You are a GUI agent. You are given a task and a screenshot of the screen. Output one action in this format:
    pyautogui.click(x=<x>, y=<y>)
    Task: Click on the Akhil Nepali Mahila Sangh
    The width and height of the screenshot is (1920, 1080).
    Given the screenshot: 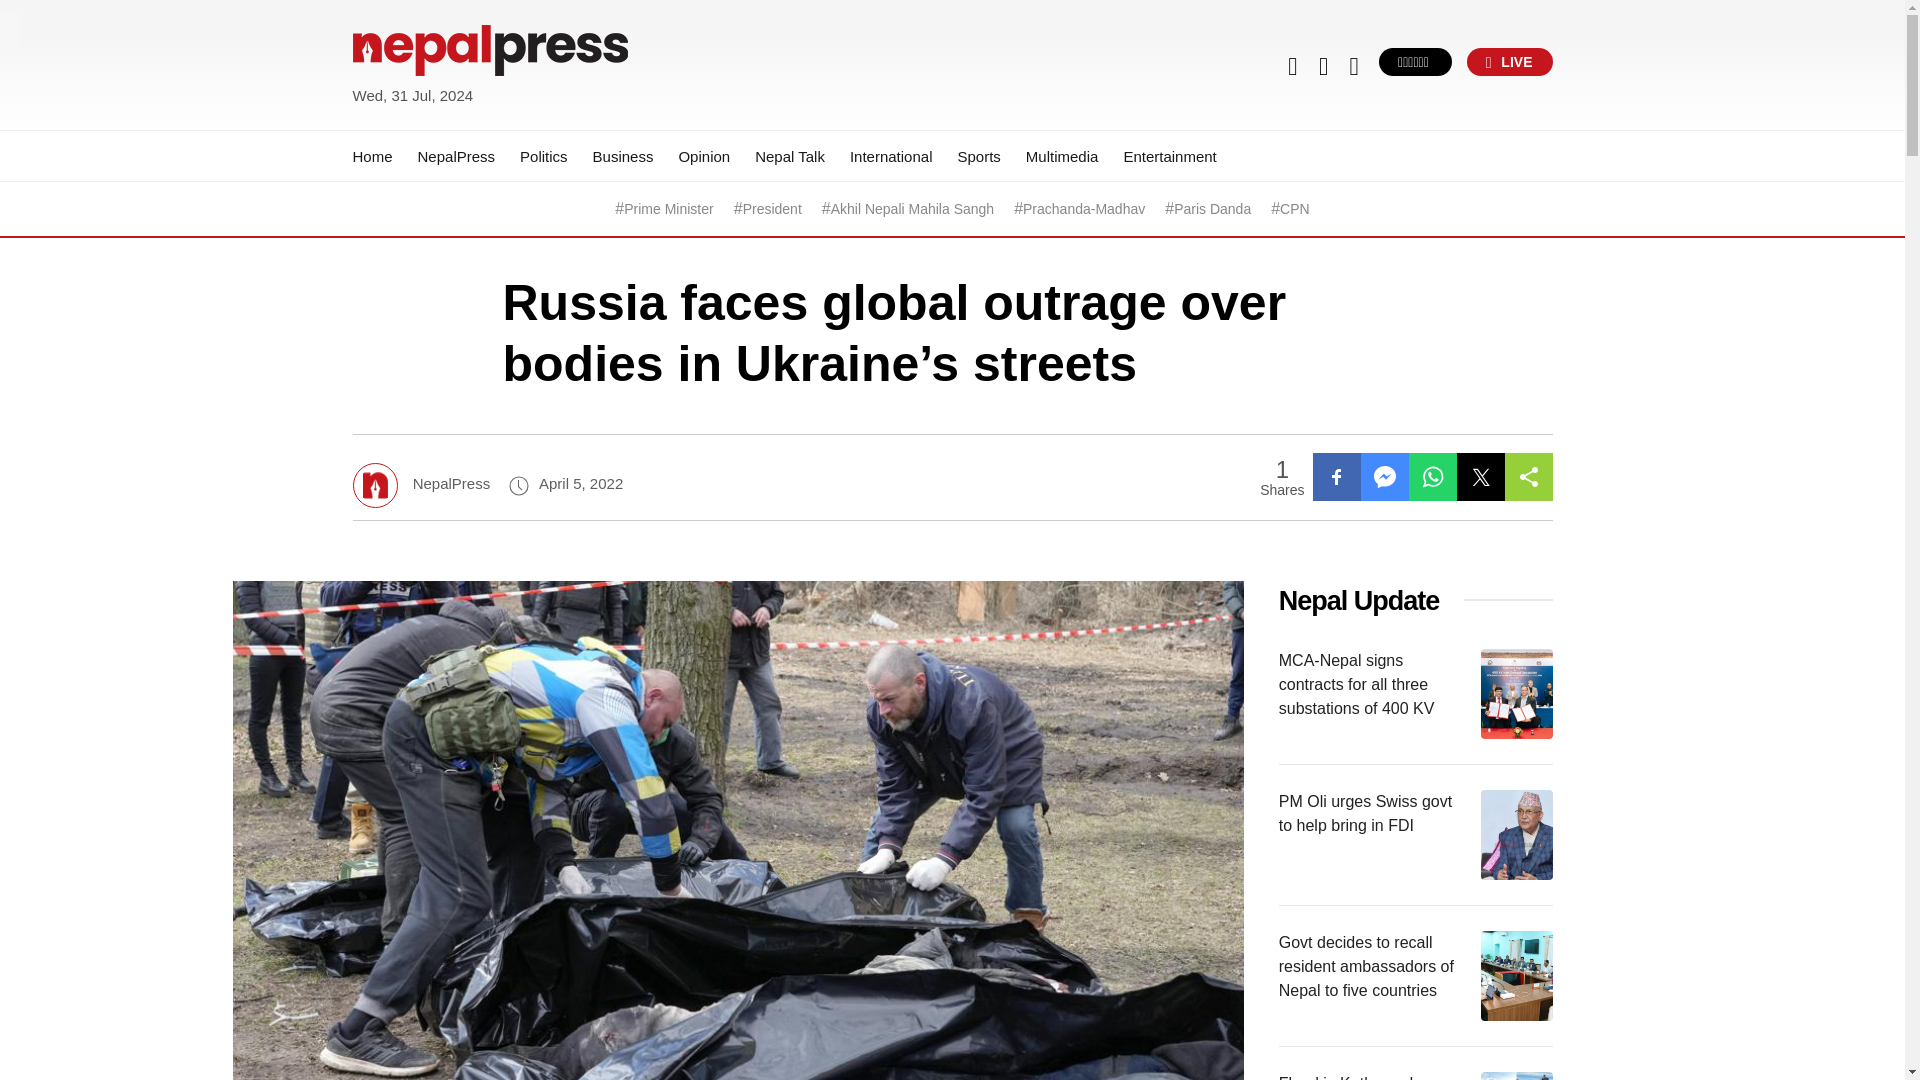 What is the action you would take?
    pyautogui.click(x=912, y=209)
    